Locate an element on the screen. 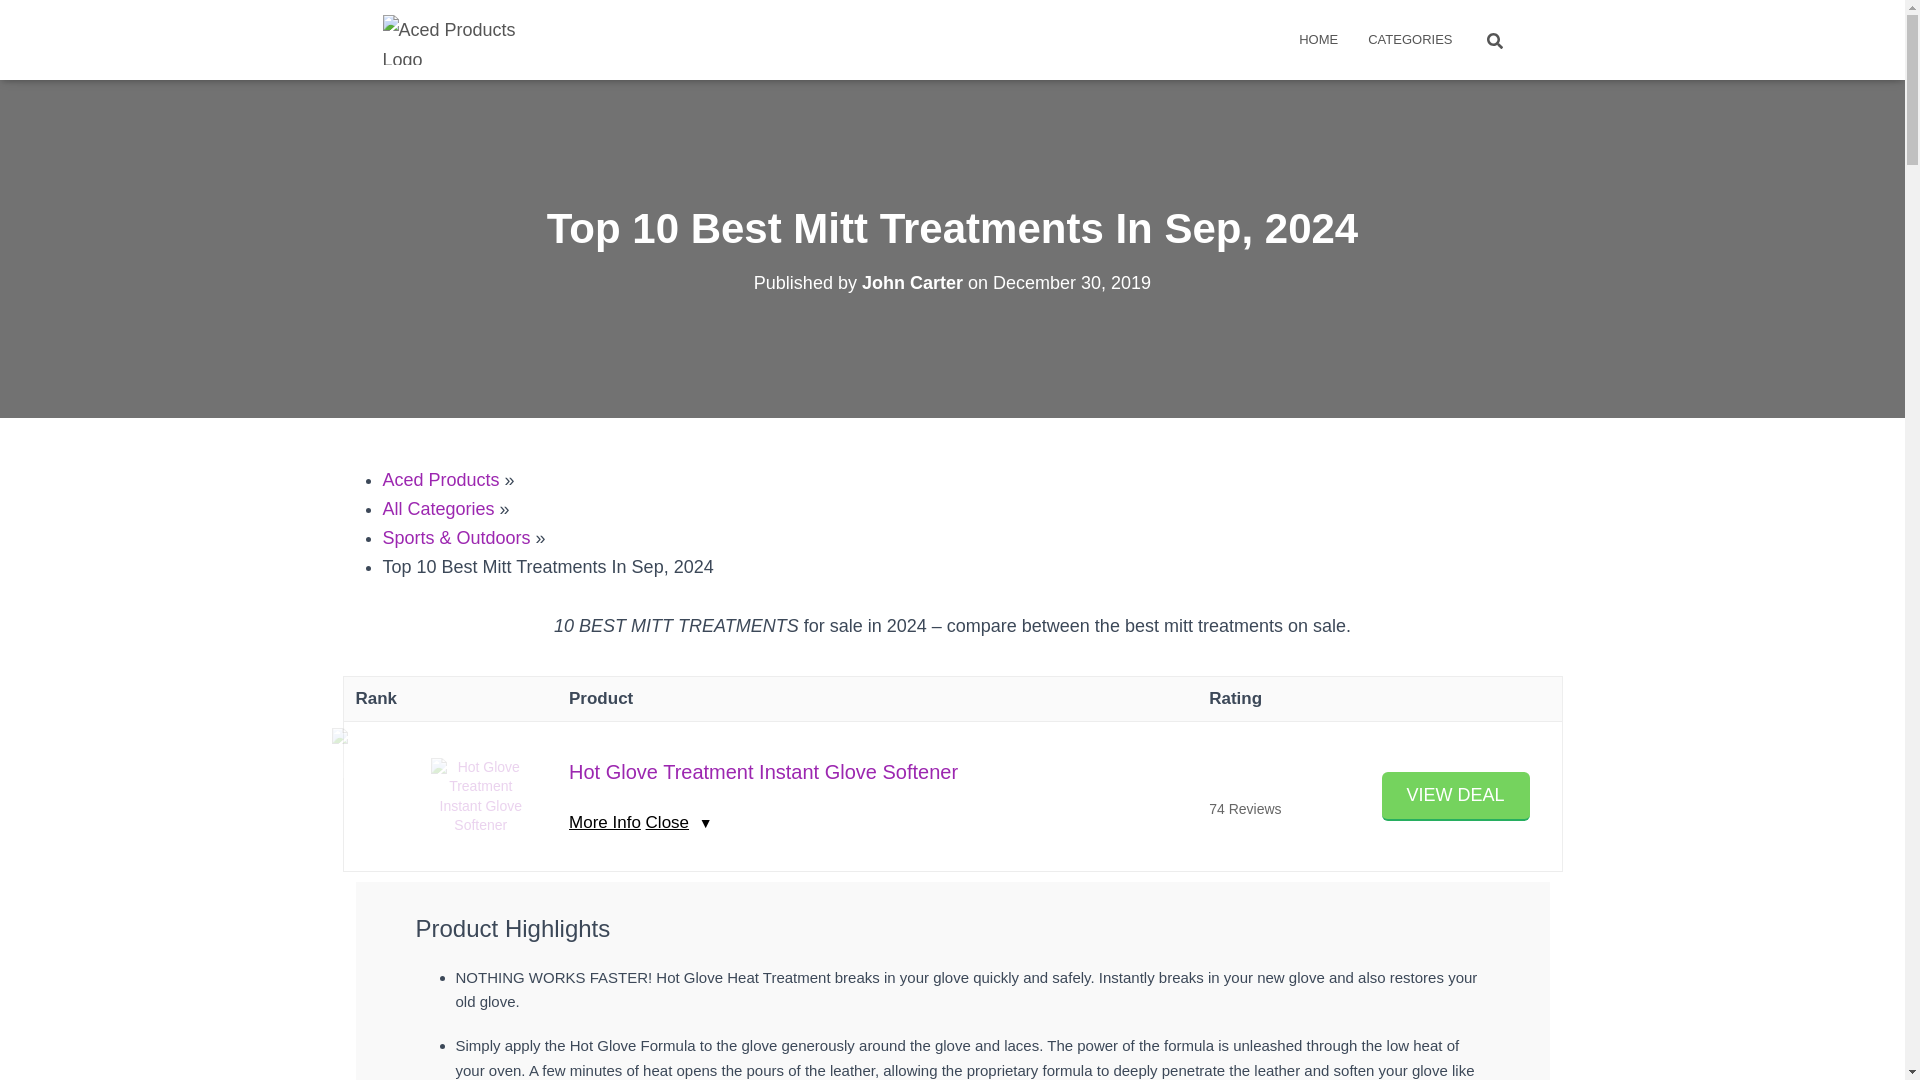  HOME is located at coordinates (1318, 40).